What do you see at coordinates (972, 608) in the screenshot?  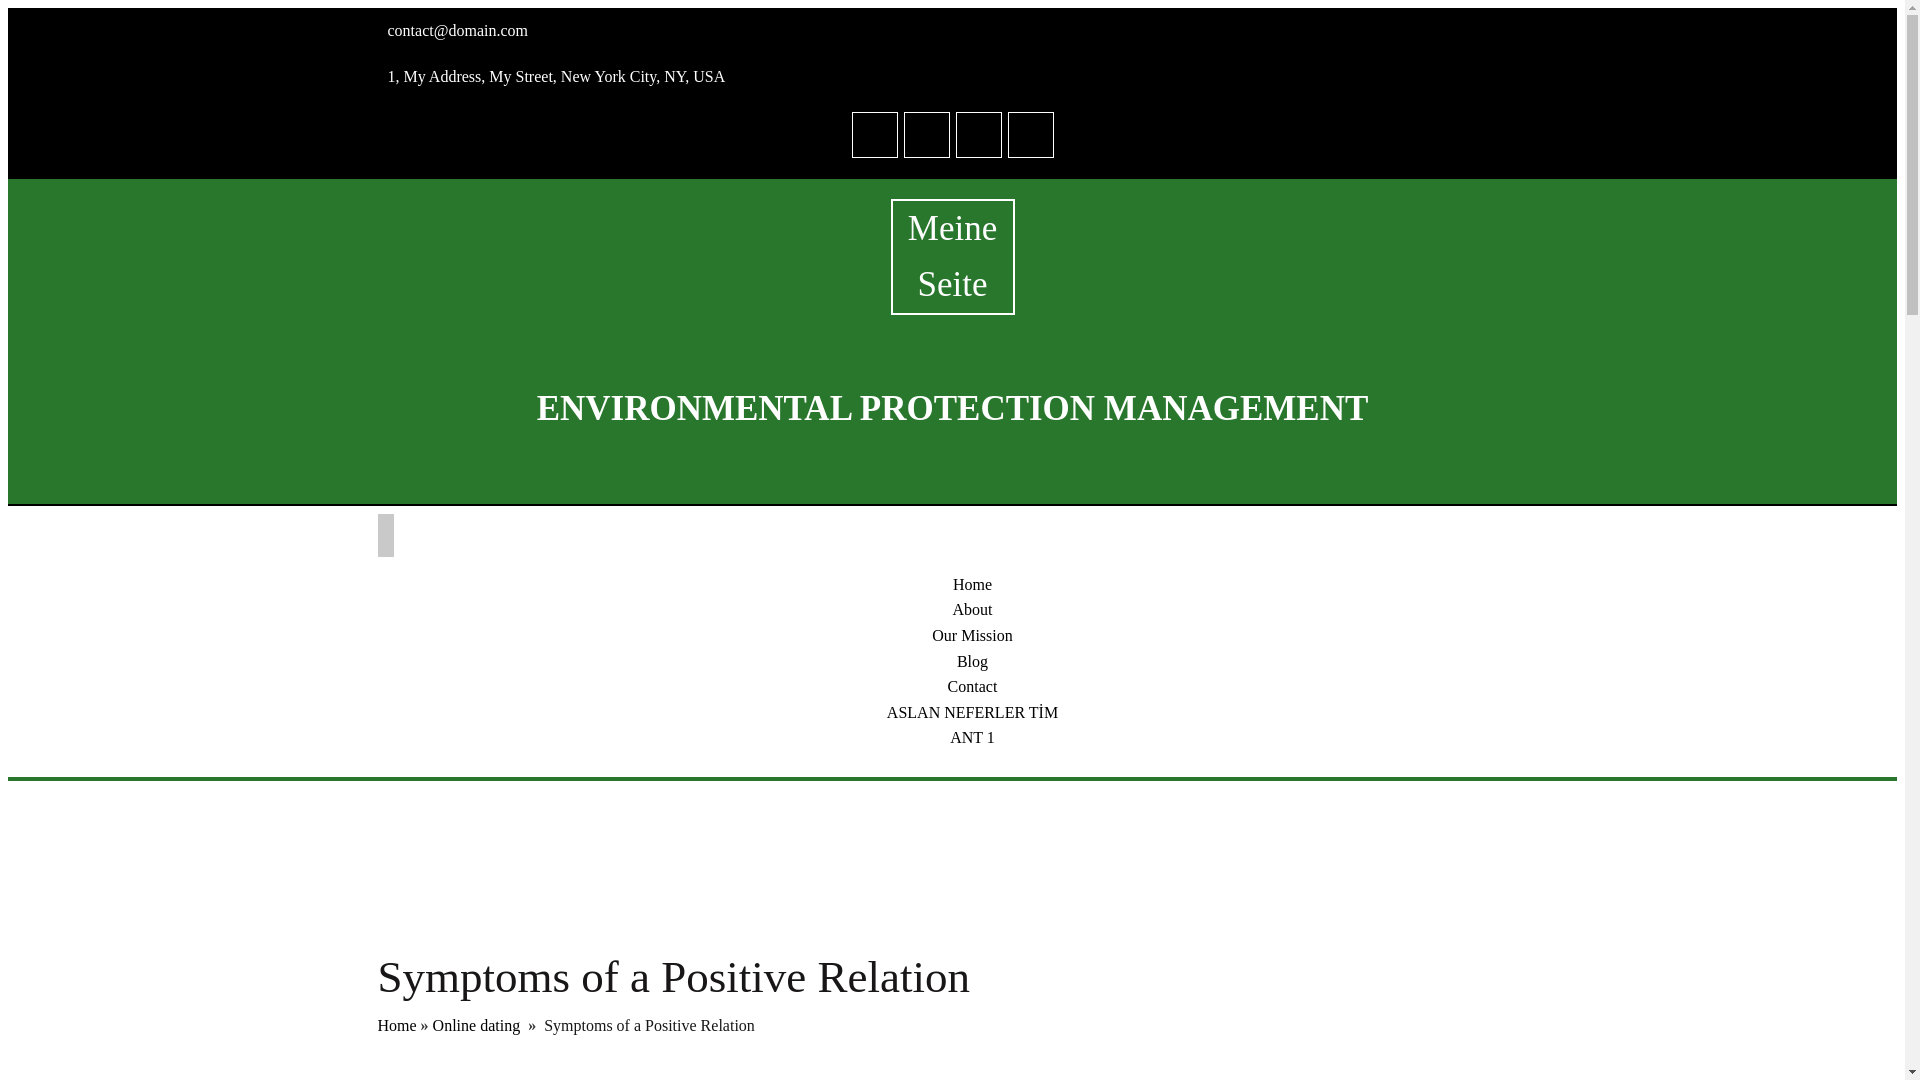 I see `About` at bounding box center [972, 608].